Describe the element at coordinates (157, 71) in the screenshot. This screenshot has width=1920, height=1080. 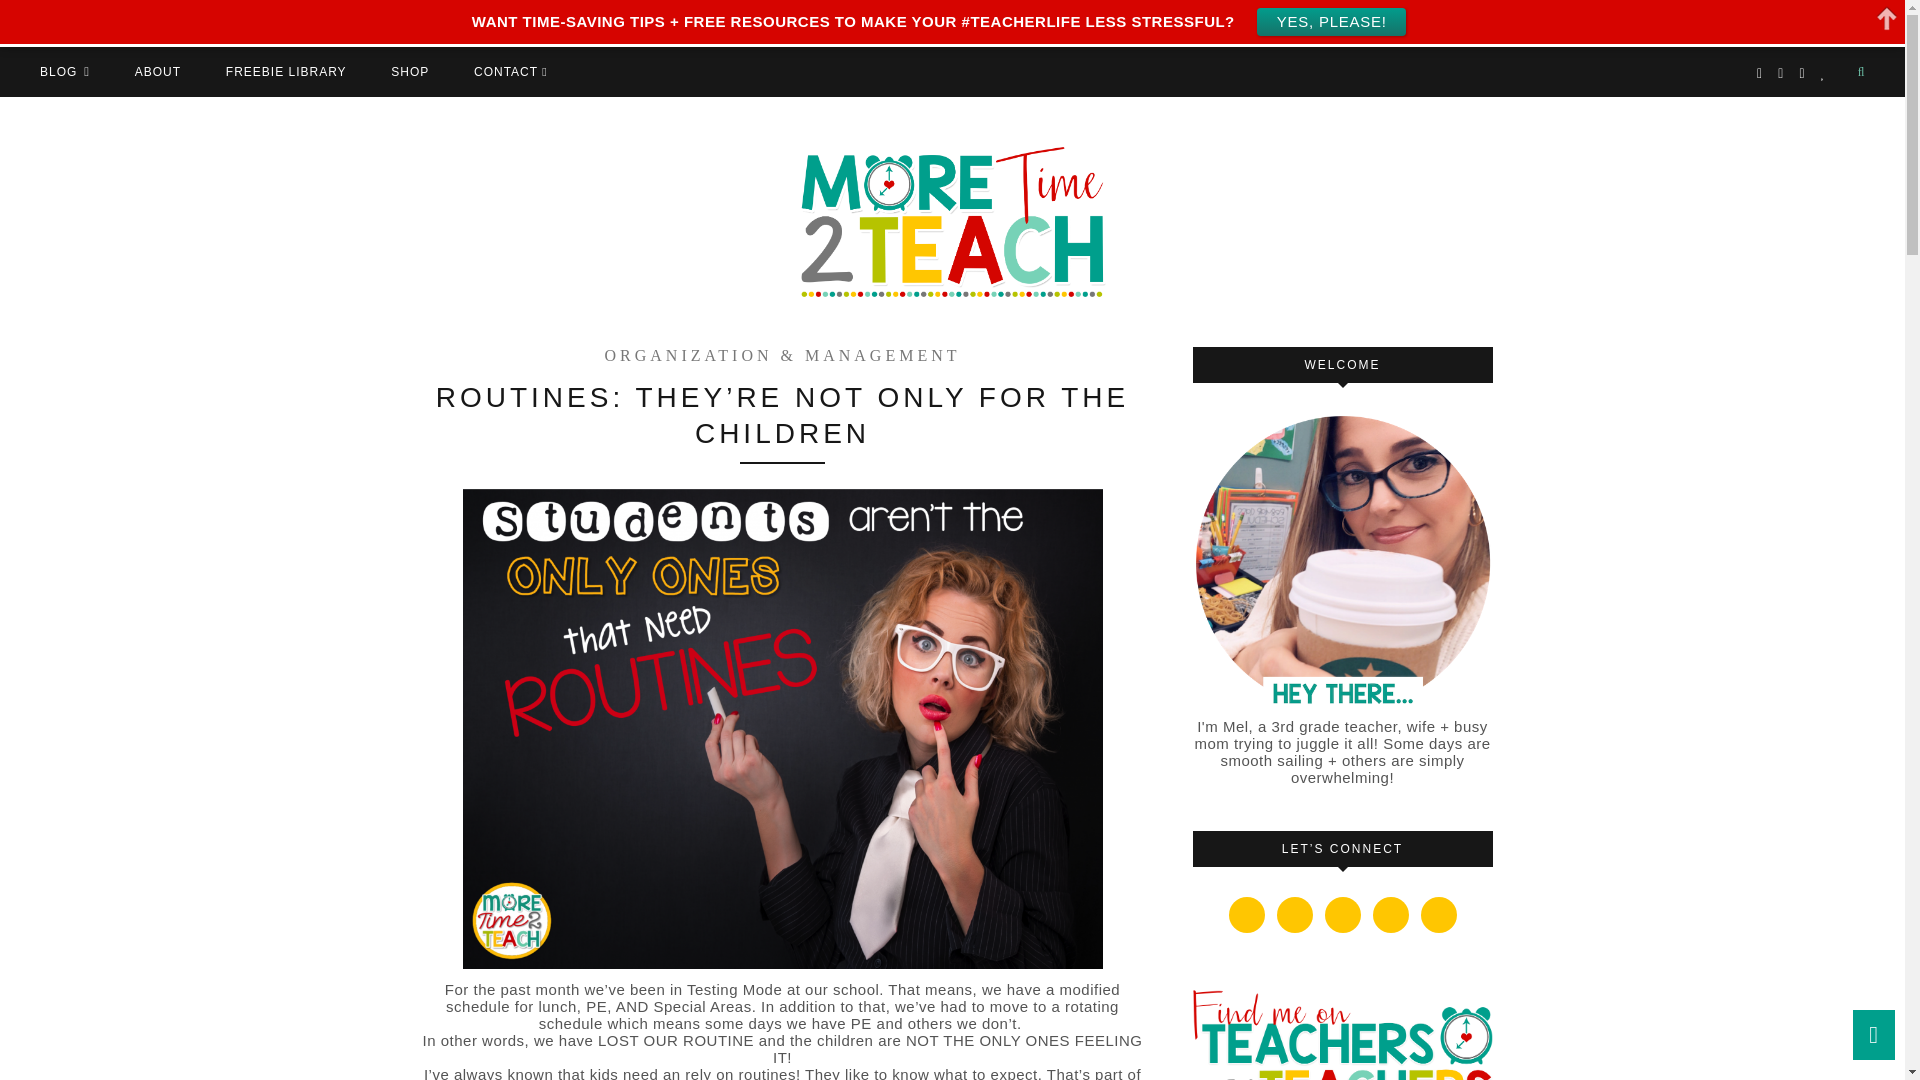
I see `ABOUT` at that location.